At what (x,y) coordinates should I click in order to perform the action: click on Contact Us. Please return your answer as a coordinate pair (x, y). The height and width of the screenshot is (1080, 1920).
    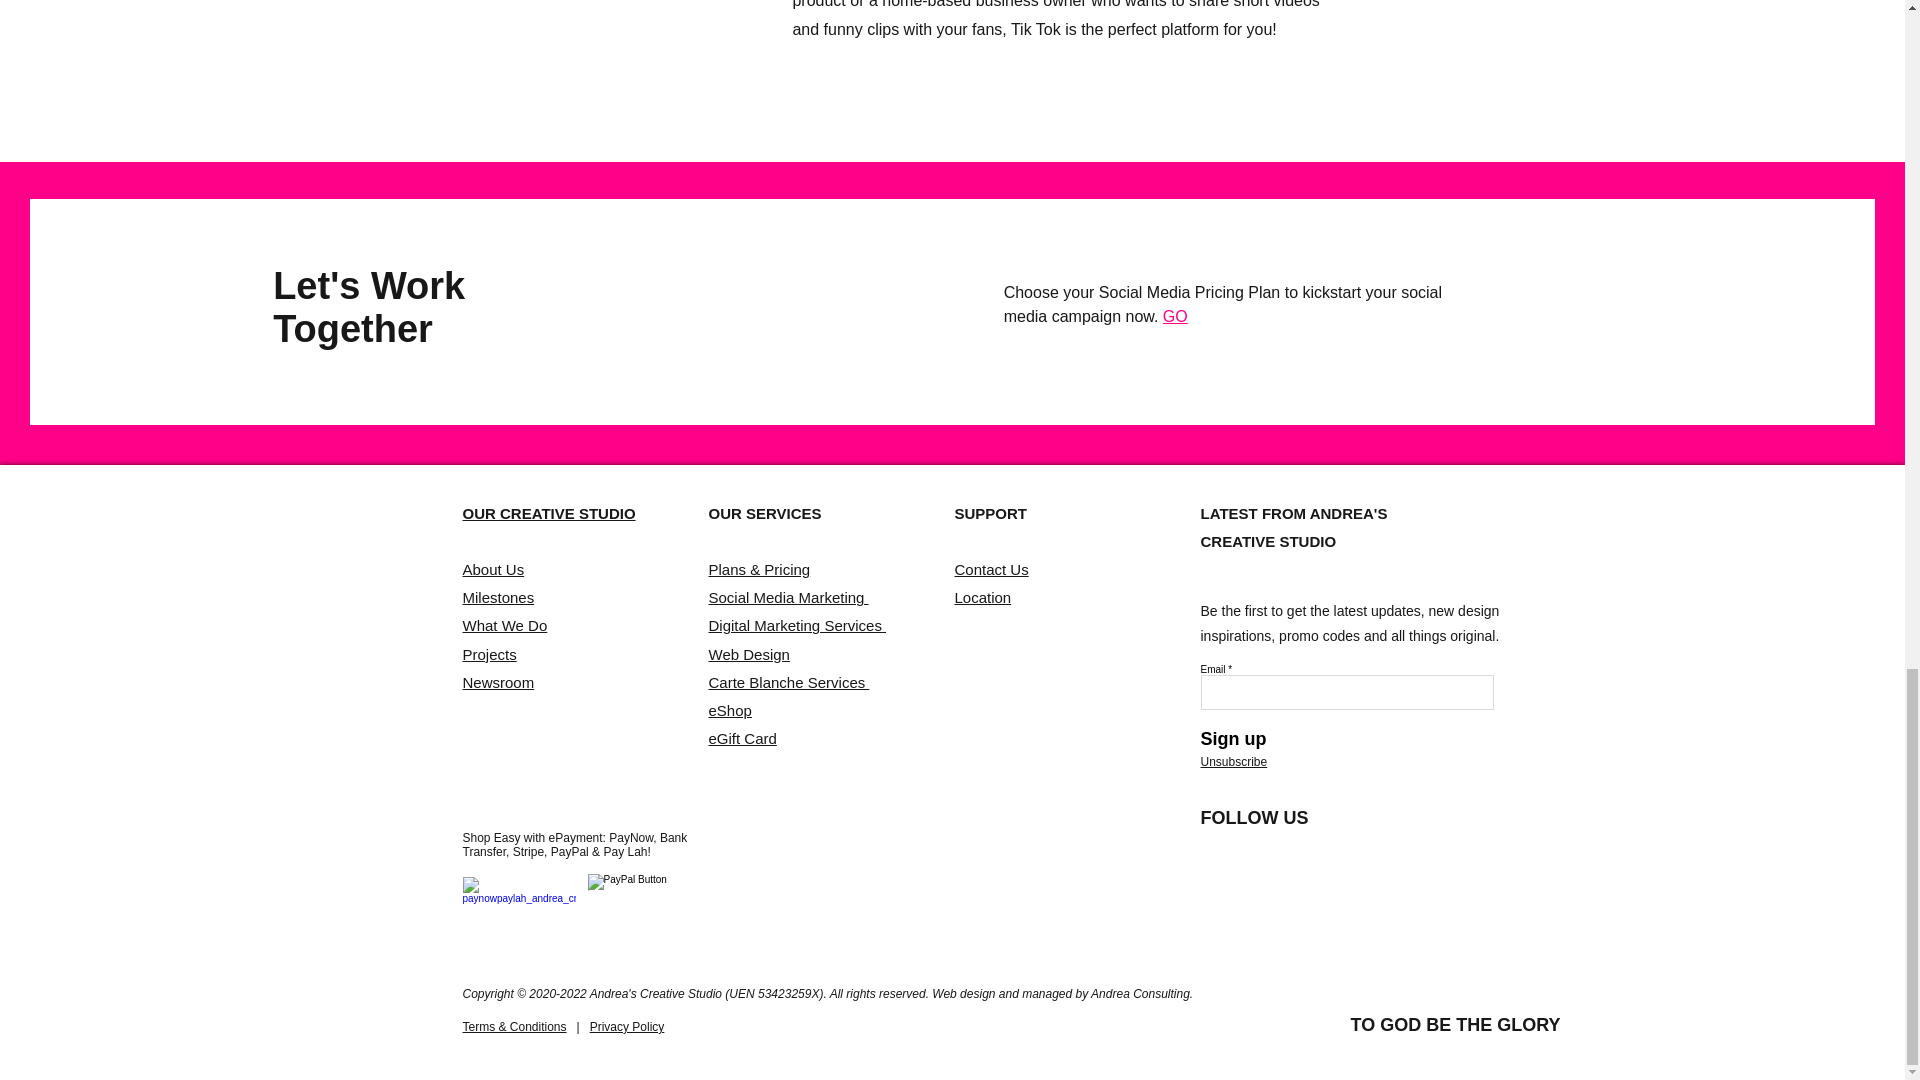
    Looking at the image, I should click on (990, 568).